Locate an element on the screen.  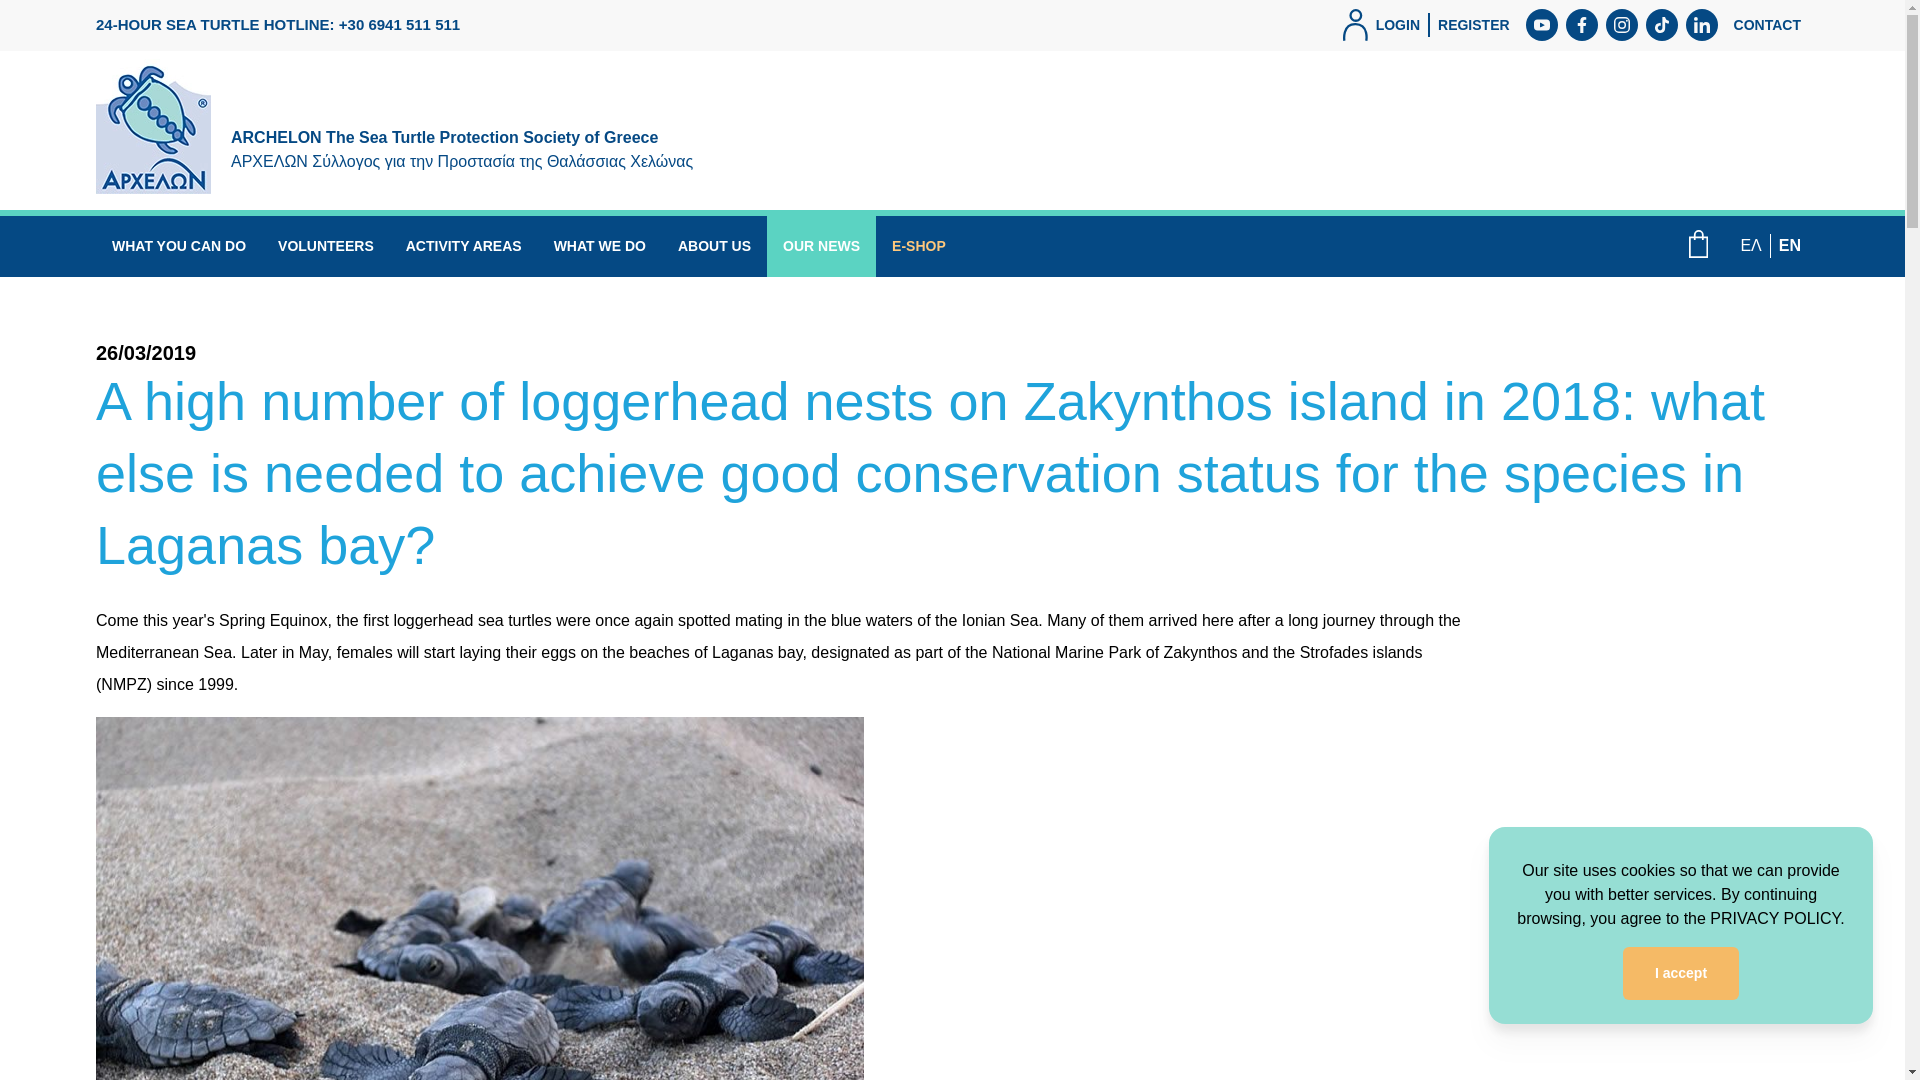
LOGIN is located at coordinates (1381, 24).